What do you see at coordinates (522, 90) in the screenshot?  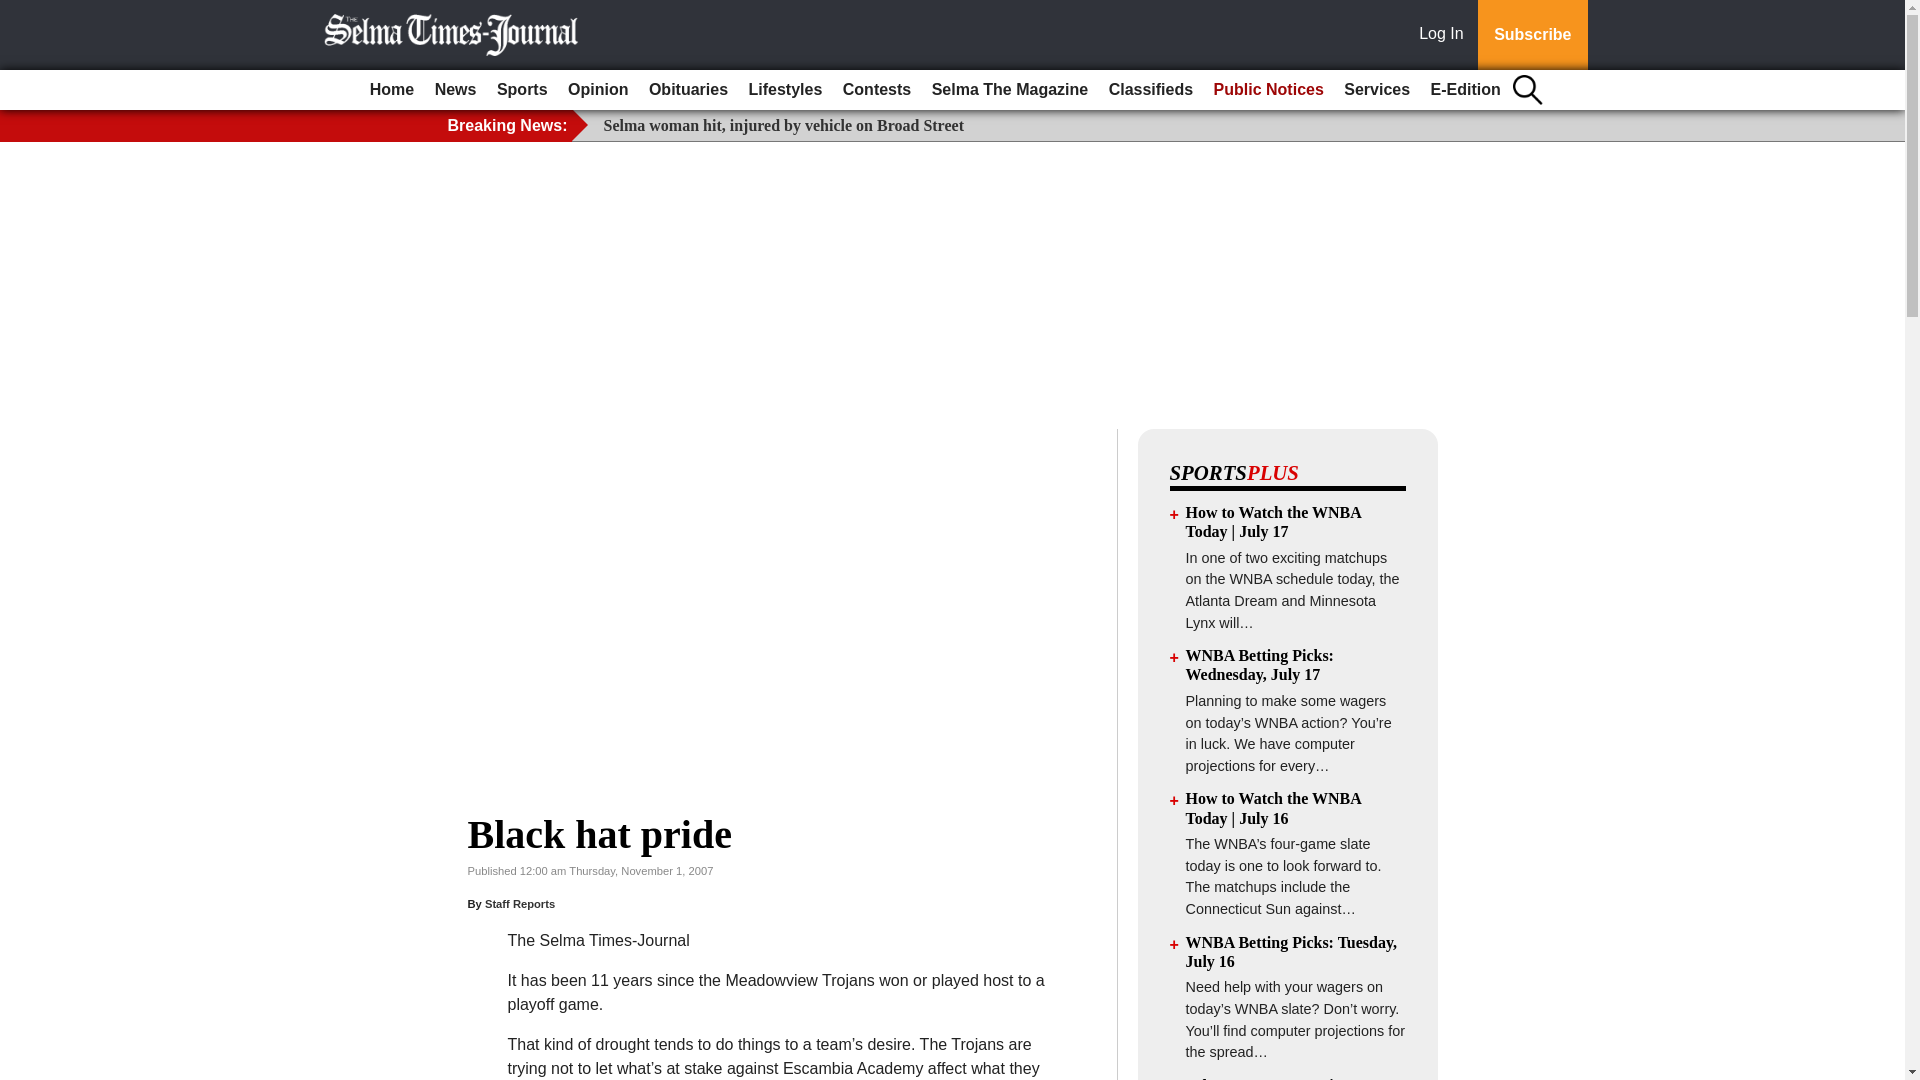 I see `Sports` at bounding box center [522, 90].